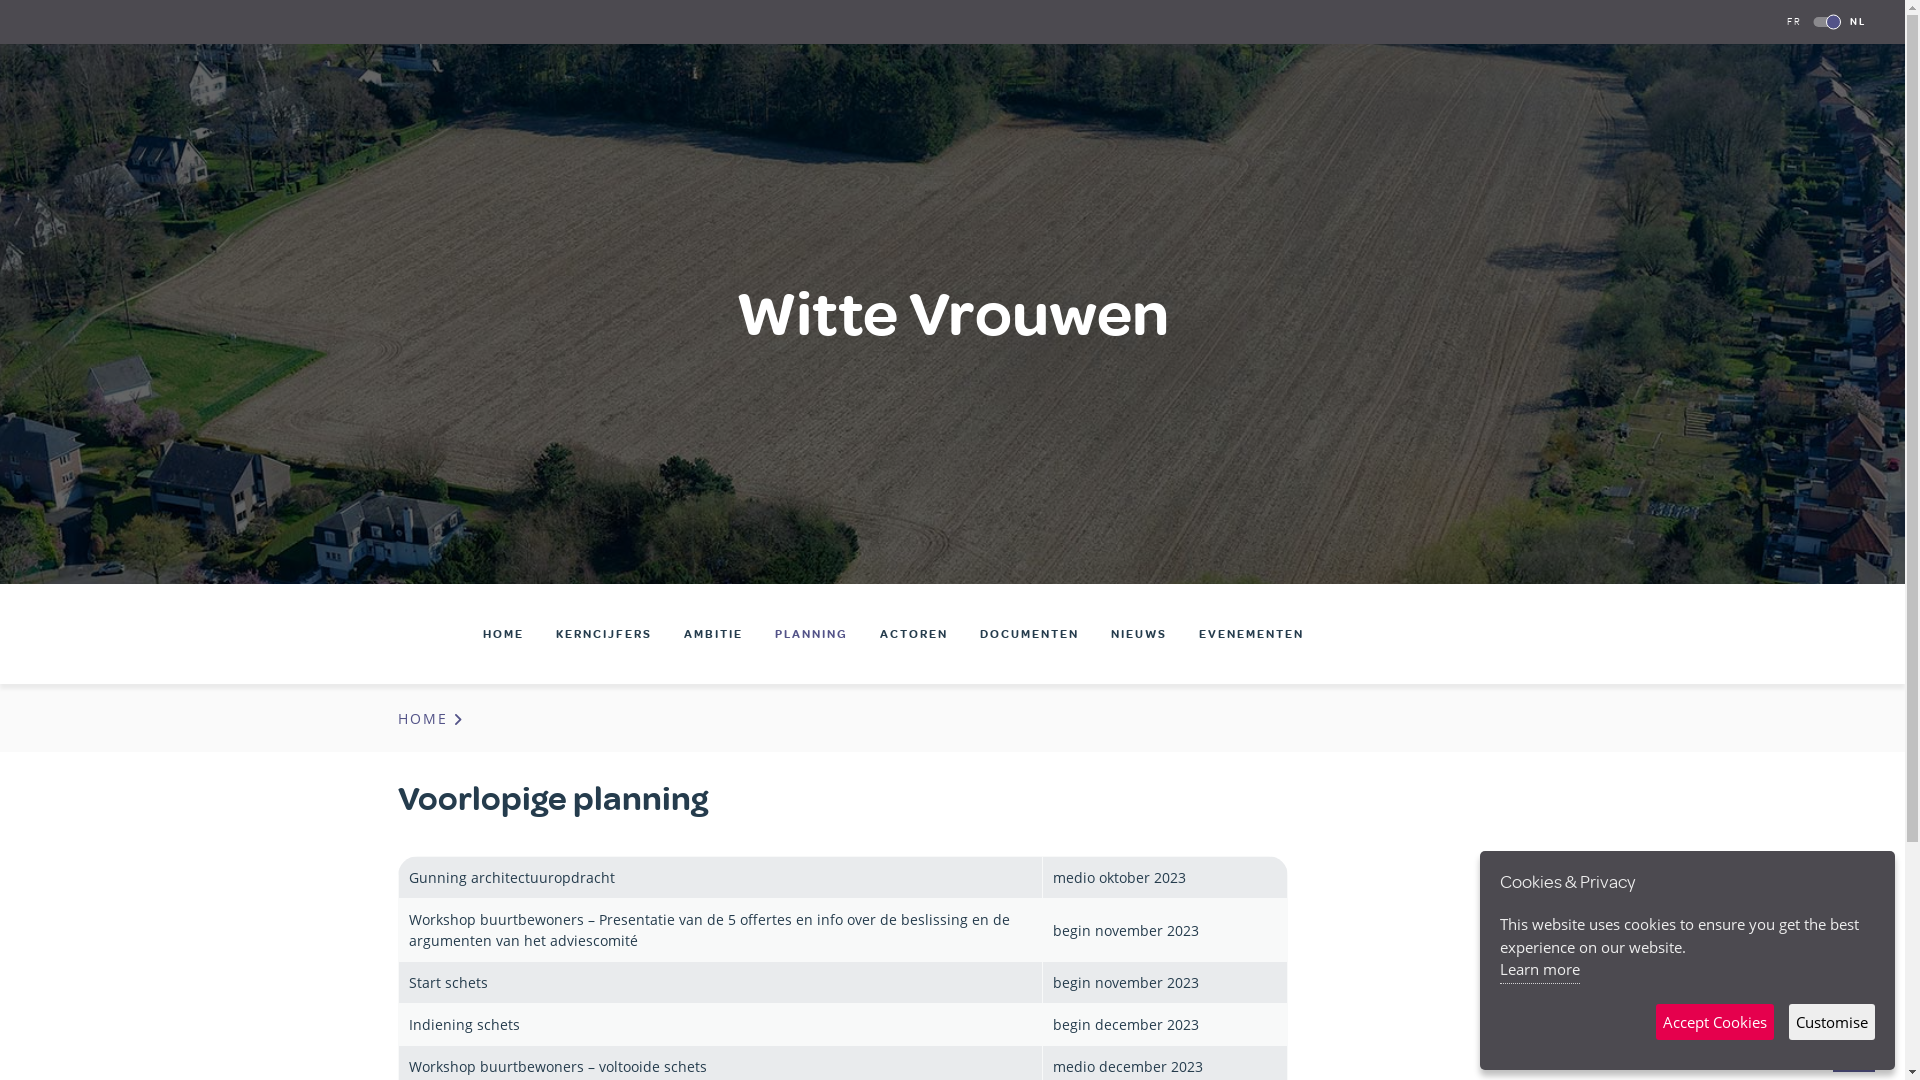 The width and height of the screenshot is (1920, 1080). Describe the element at coordinates (1854, 1056) in the screenshot. I see `Back to top` at that location.